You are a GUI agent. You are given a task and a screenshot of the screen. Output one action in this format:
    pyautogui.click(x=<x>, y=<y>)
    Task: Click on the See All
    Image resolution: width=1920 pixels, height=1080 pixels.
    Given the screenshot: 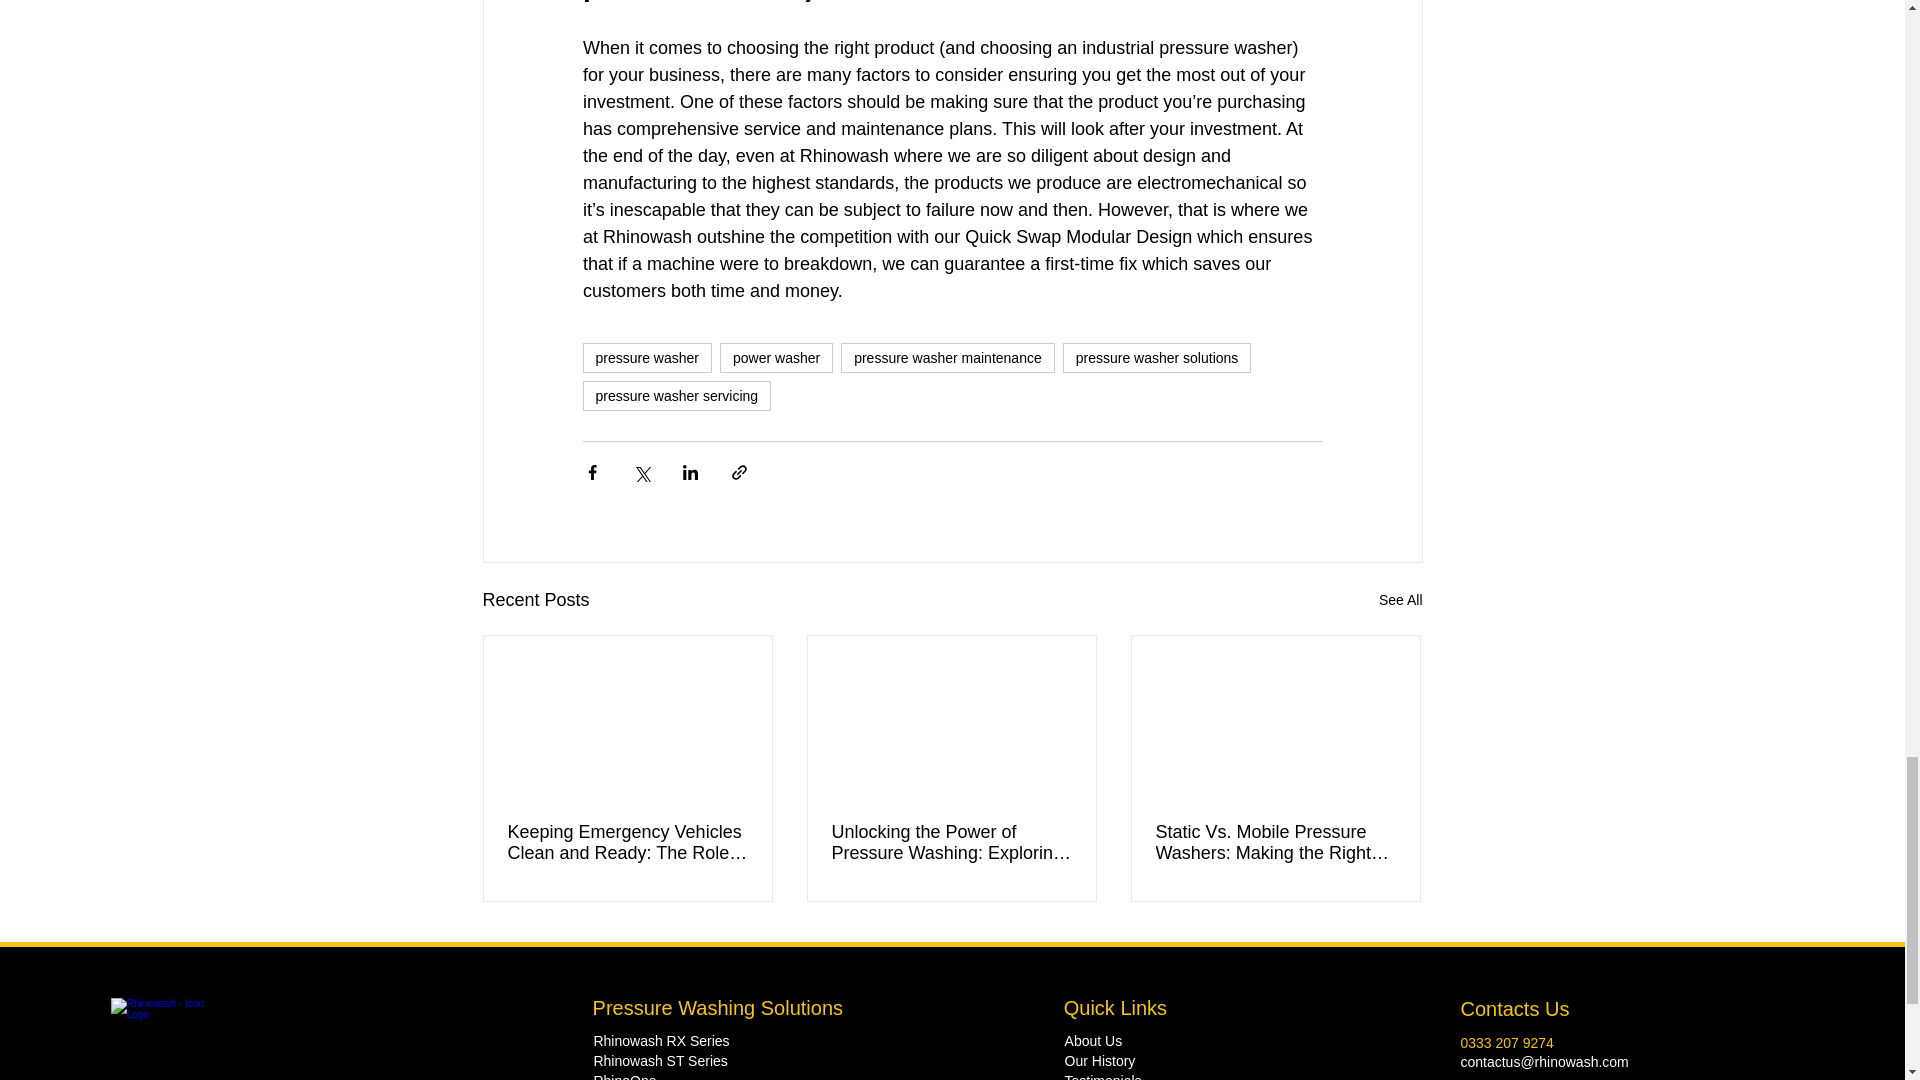 What is the action you would take?
    pyautogui.click(x=1400, y=600)
    